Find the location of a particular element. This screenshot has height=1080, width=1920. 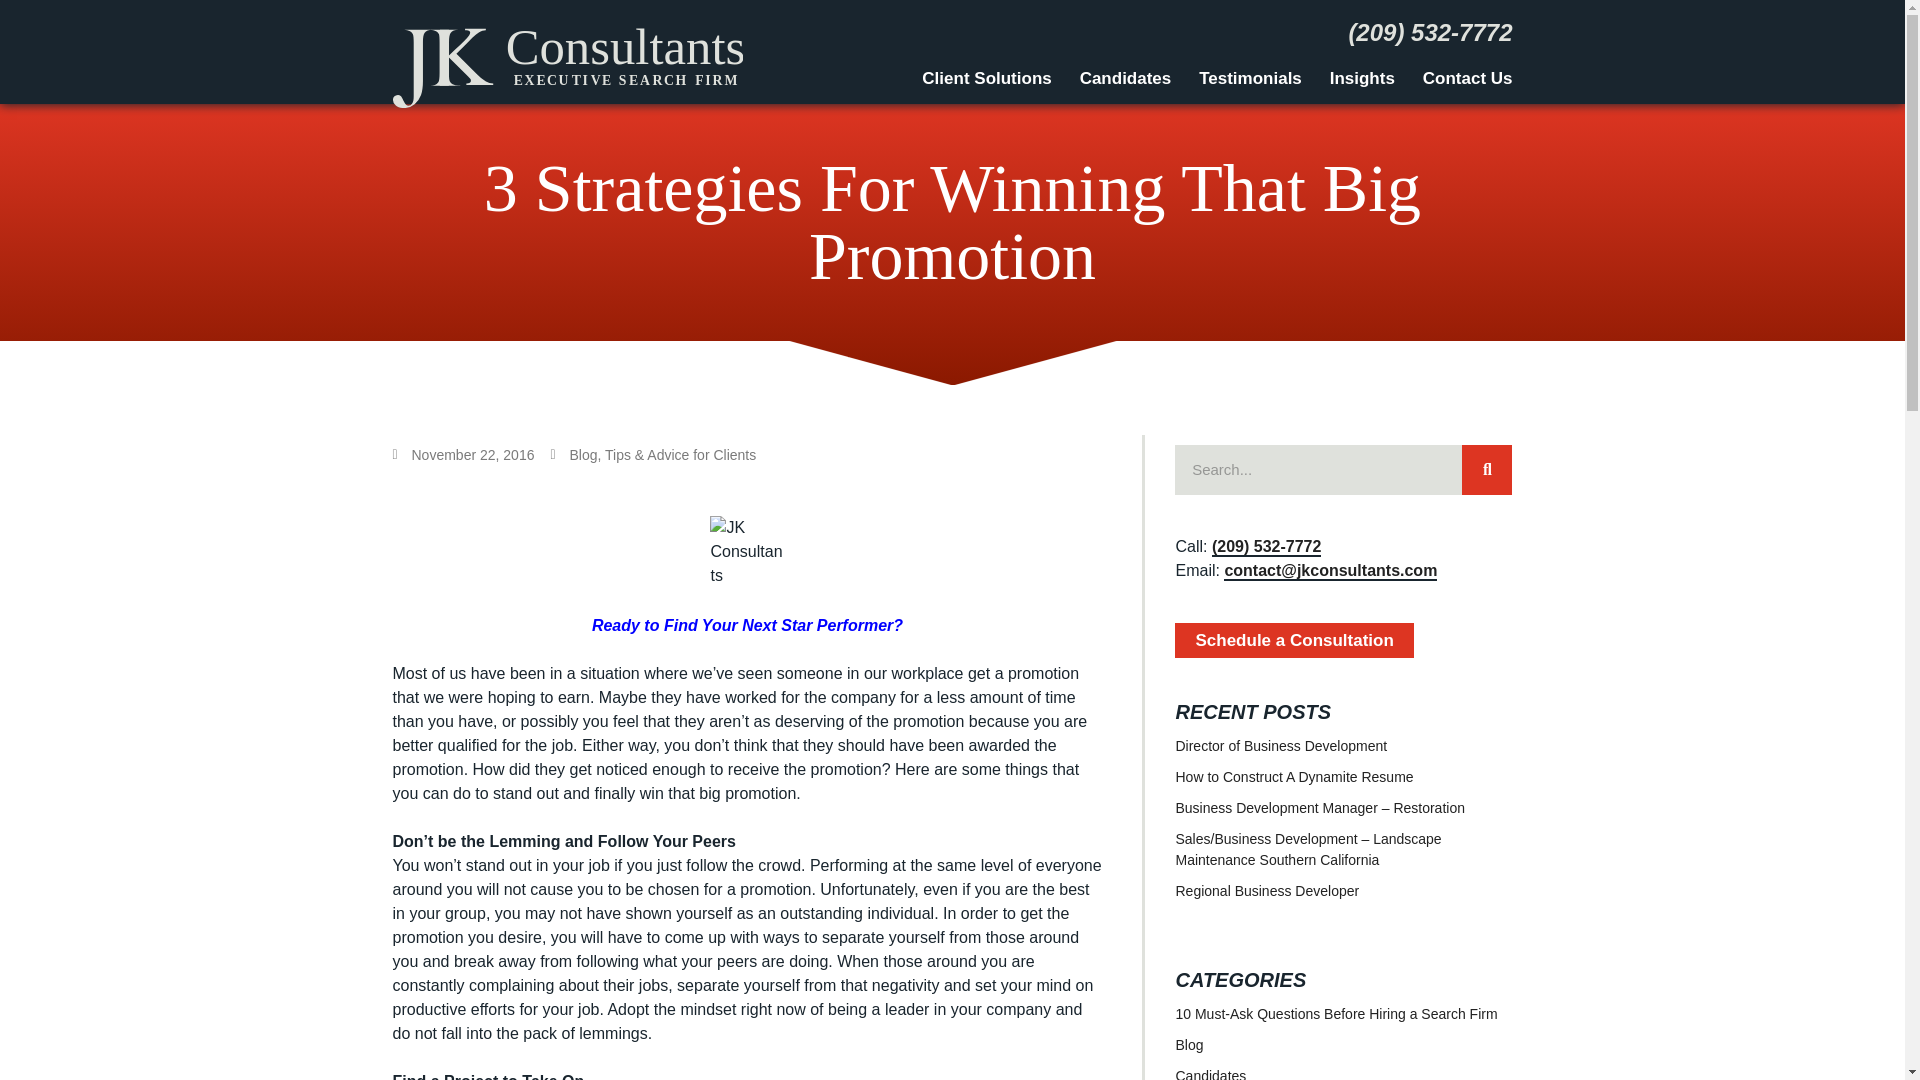

Blog is located at coordinates (1189, 1043).